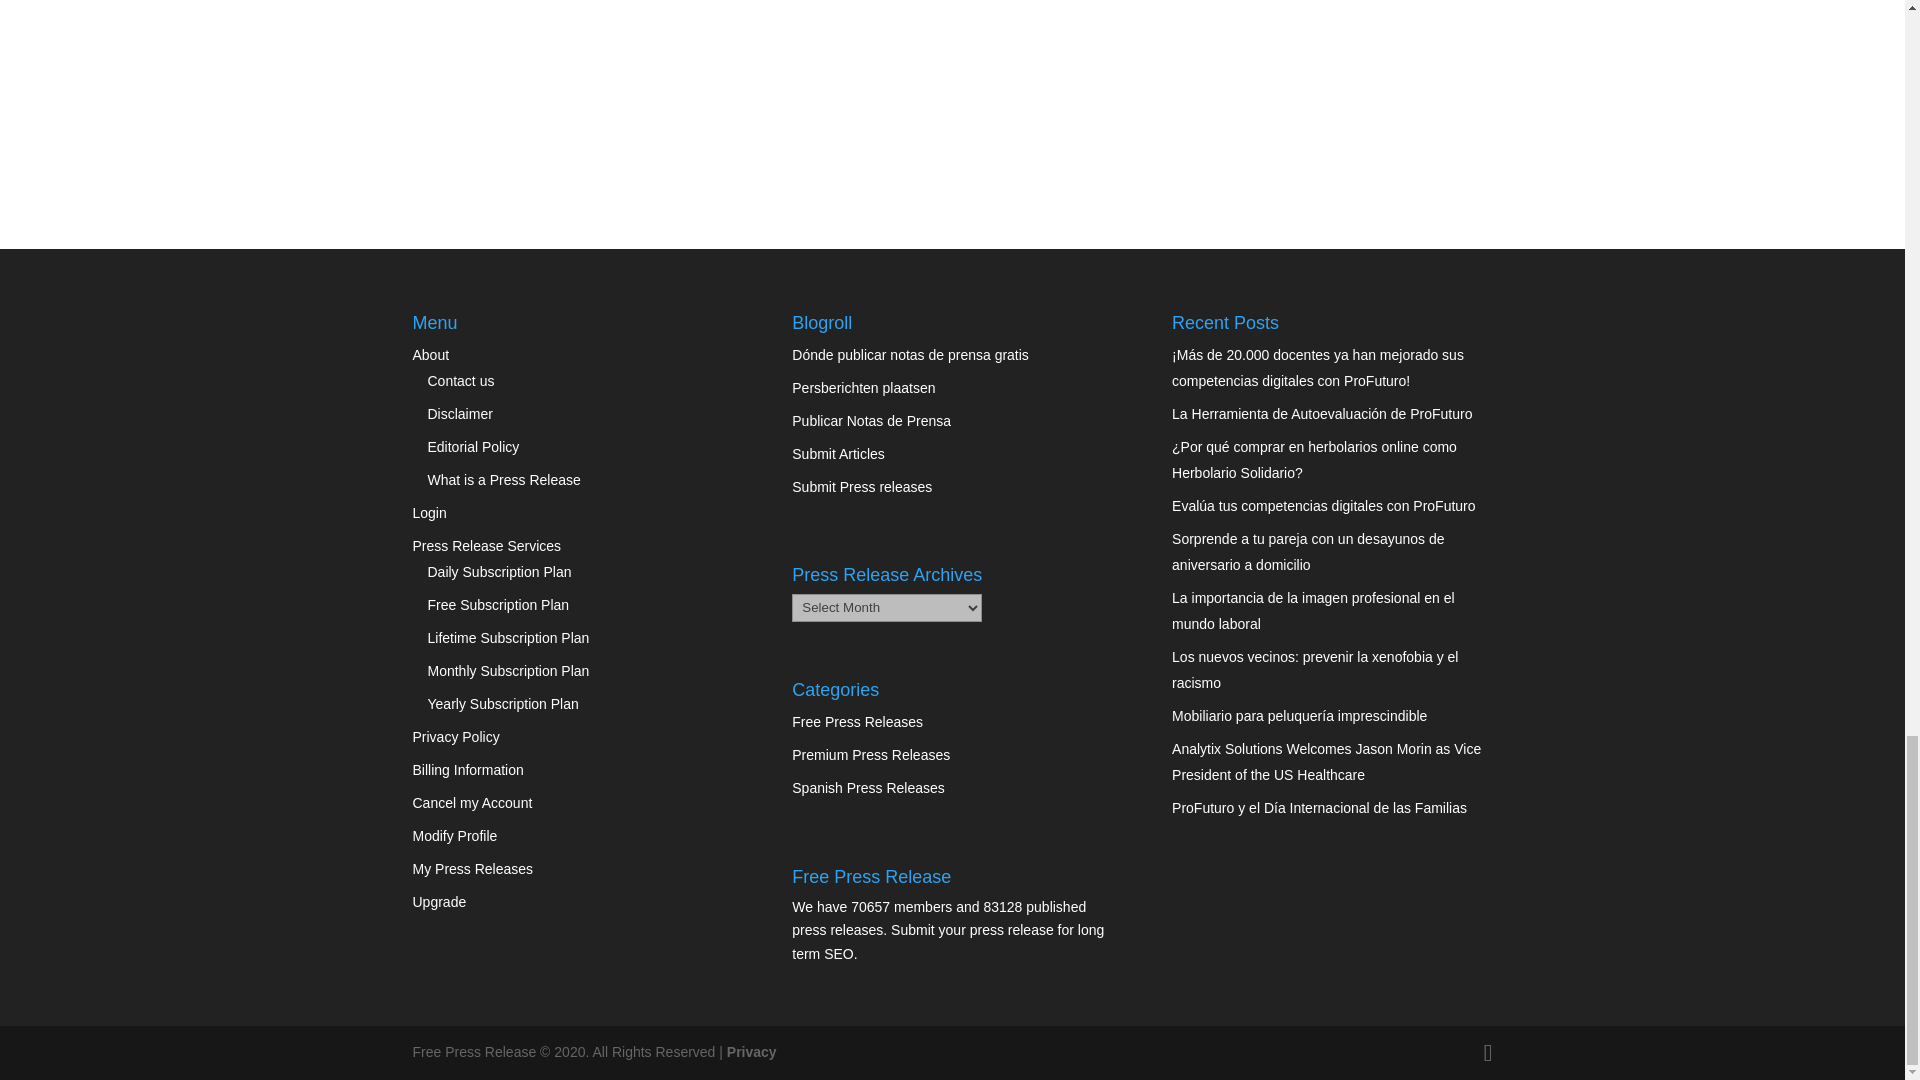 This screenshot has height=1080, width=1920. Describe the element at coordinates (504, 703) in the screenshot. I see `Yearly Subscription Plan` at that location.